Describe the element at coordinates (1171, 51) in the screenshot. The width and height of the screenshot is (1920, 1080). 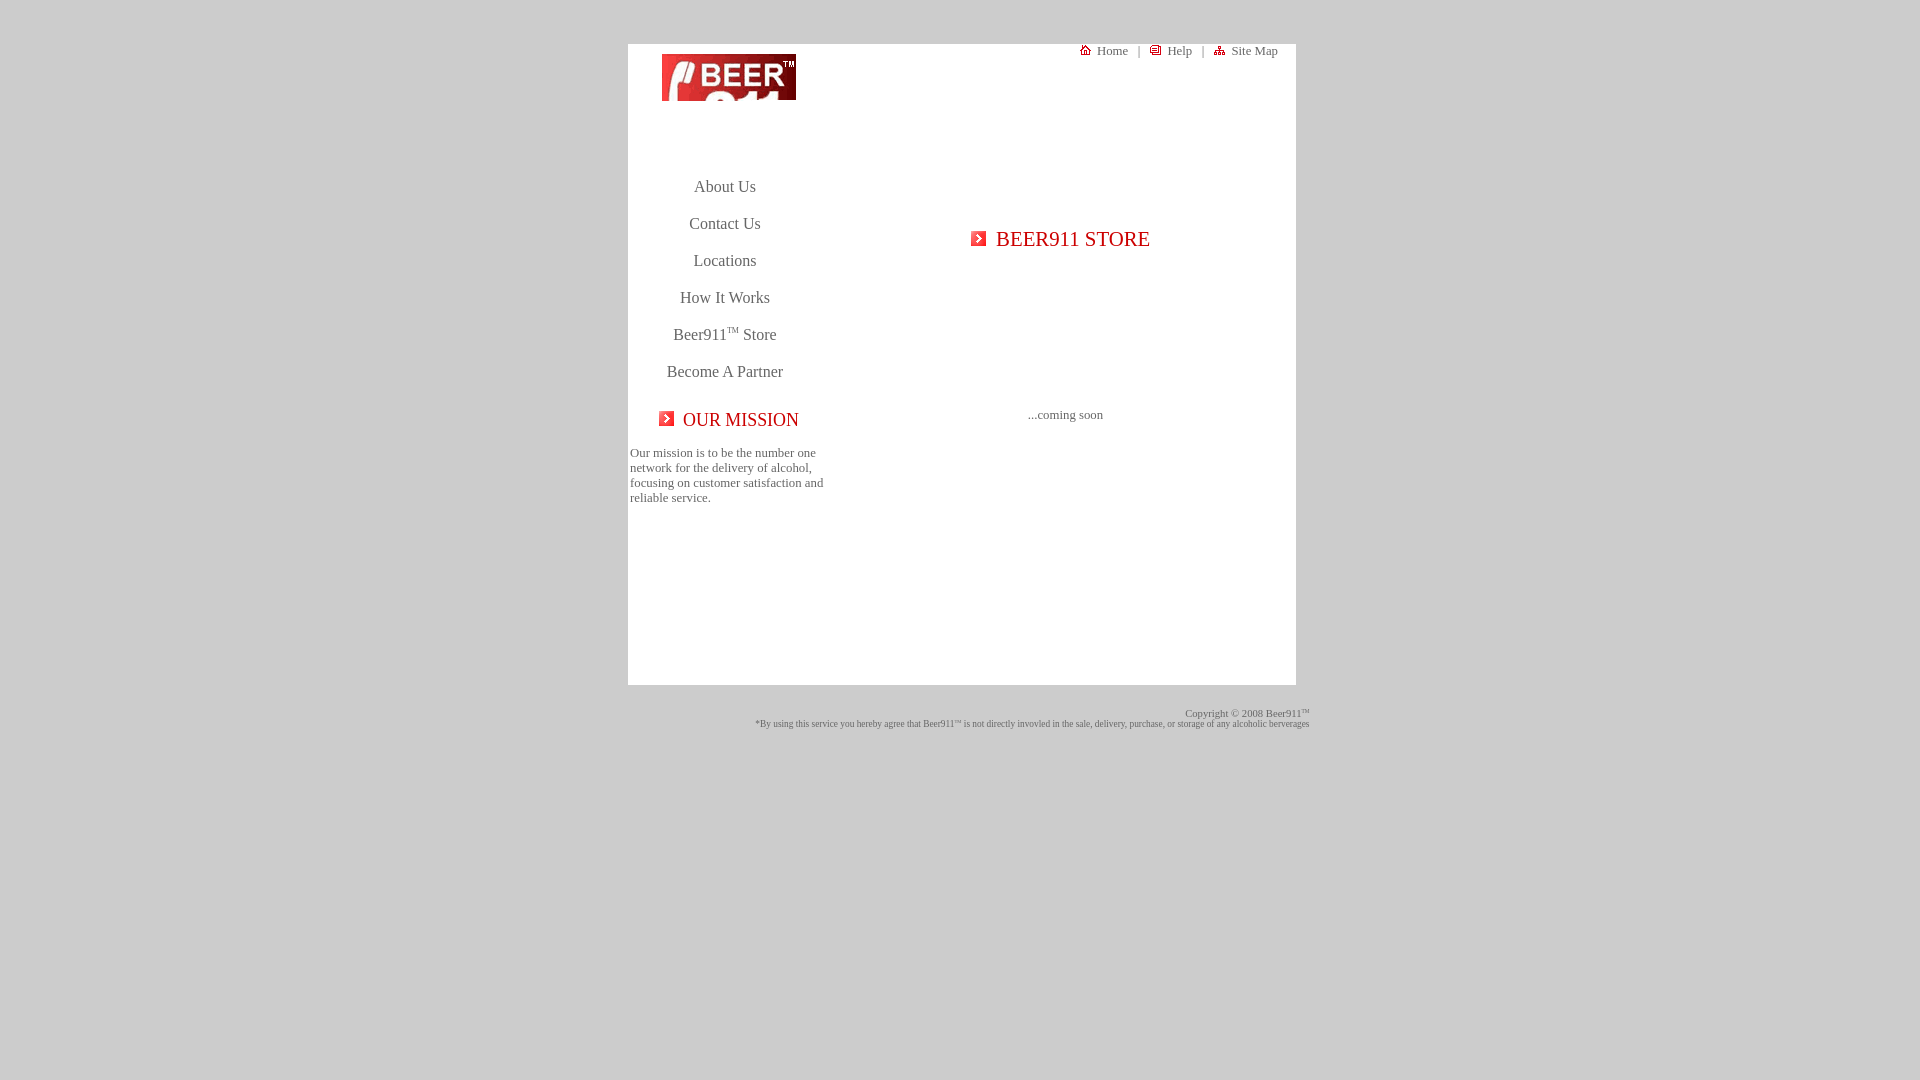
I see `  Help` at that location.